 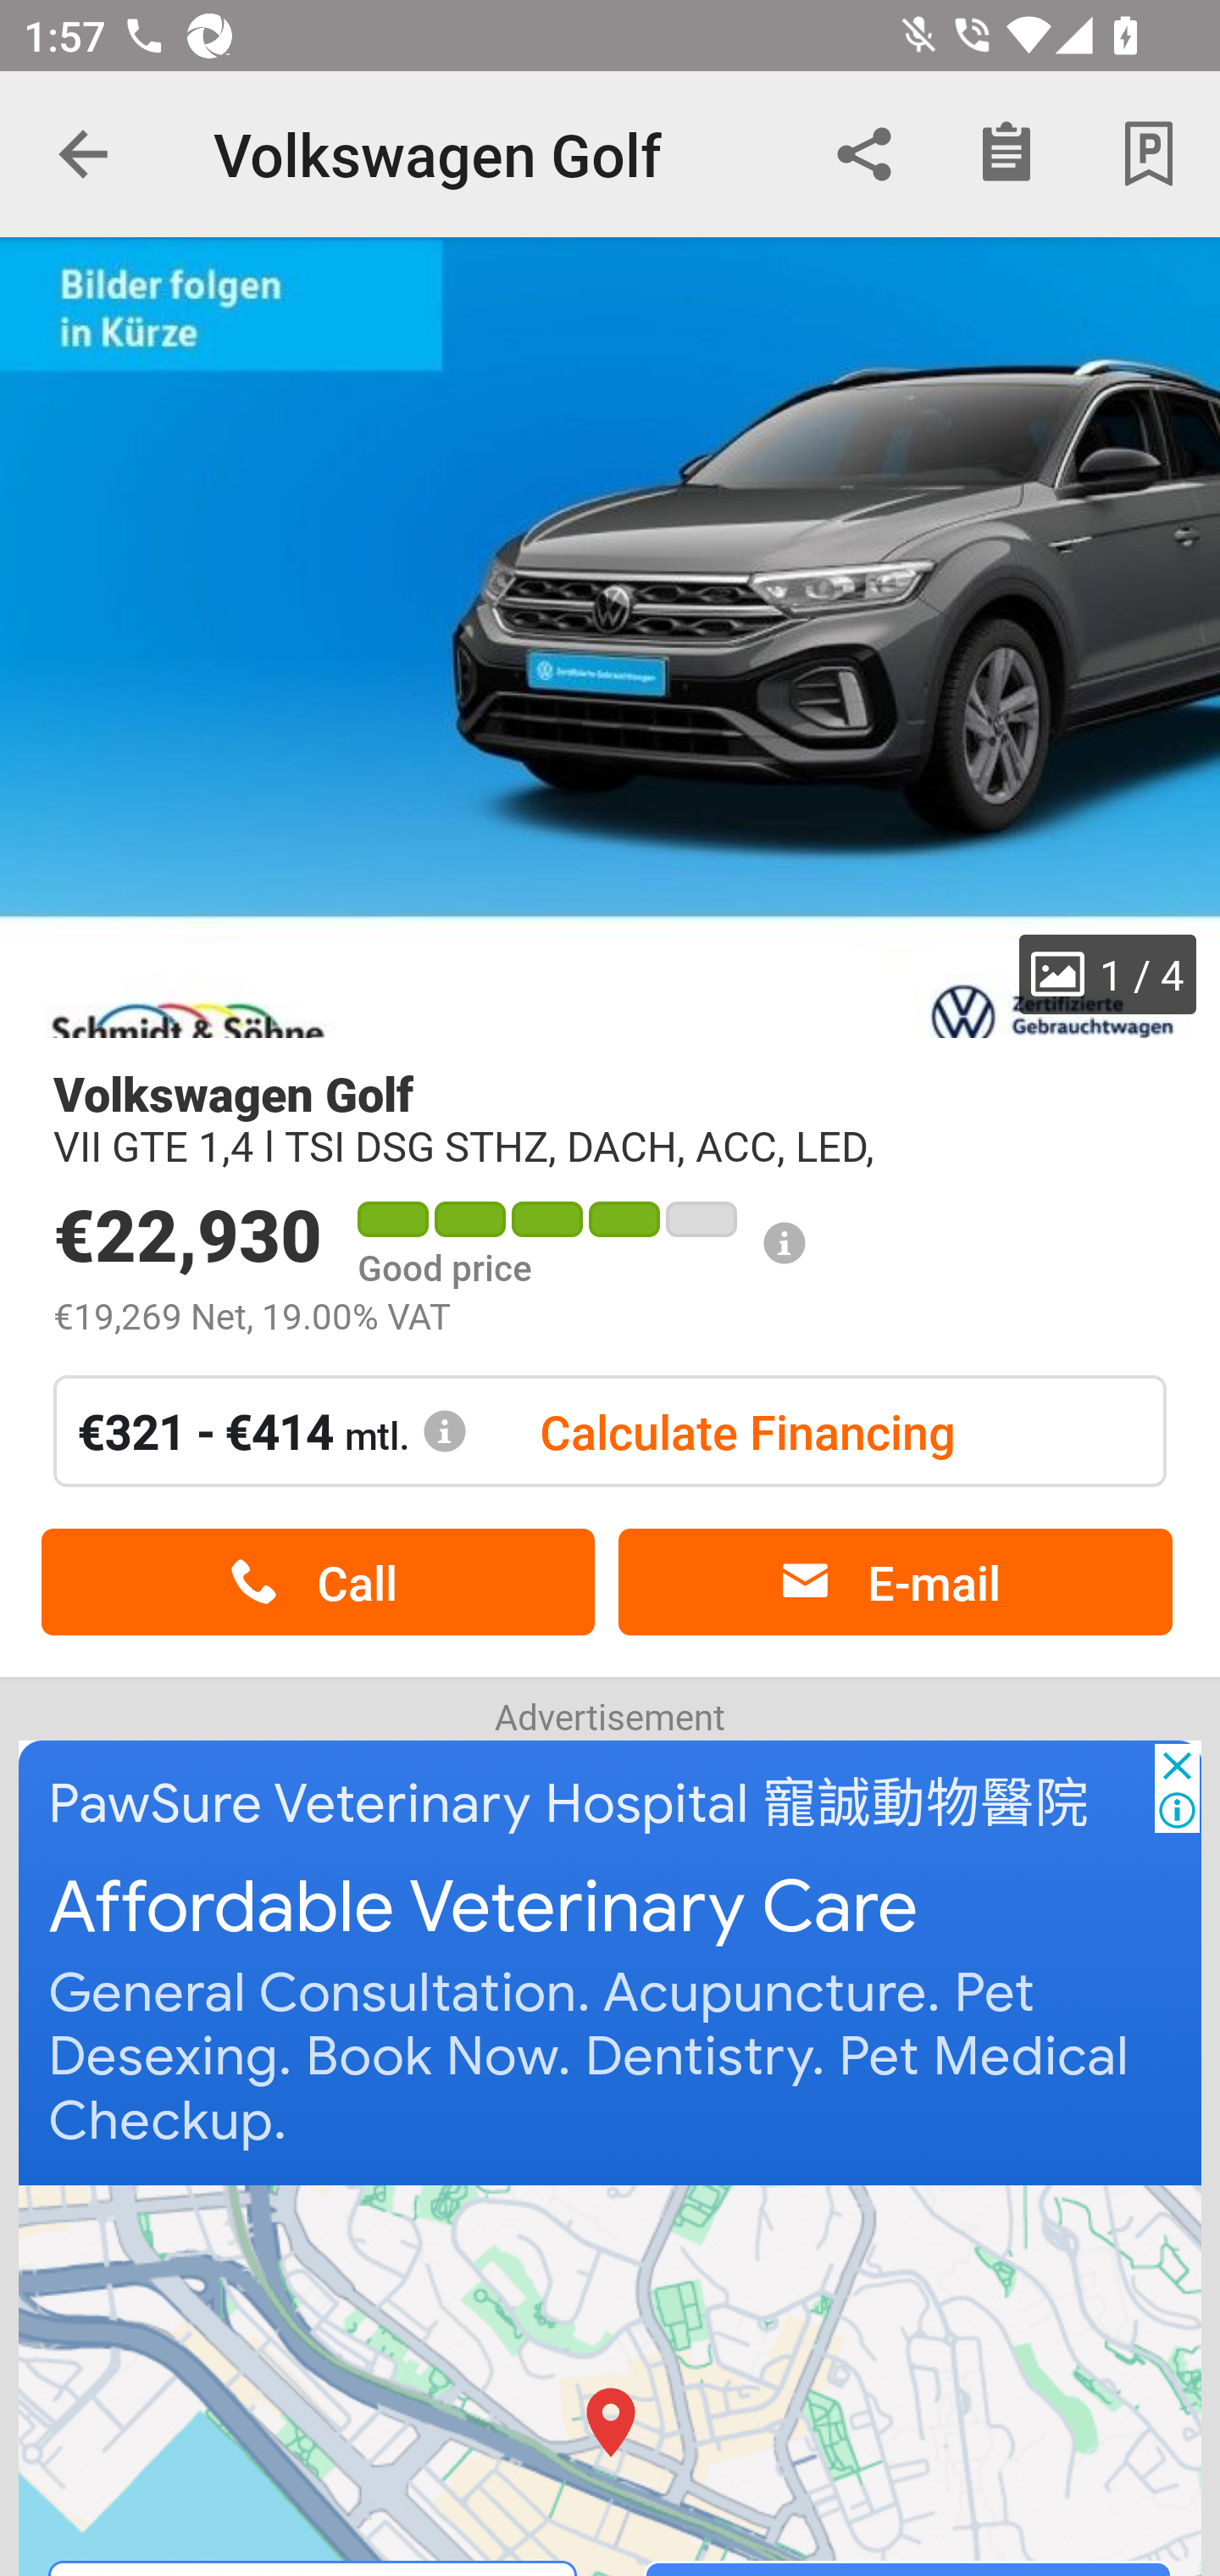 What do you see at coordinates (747, 1430) in the screenshot?
I see `Calculate Financing` at bounding box center [747, 1430].